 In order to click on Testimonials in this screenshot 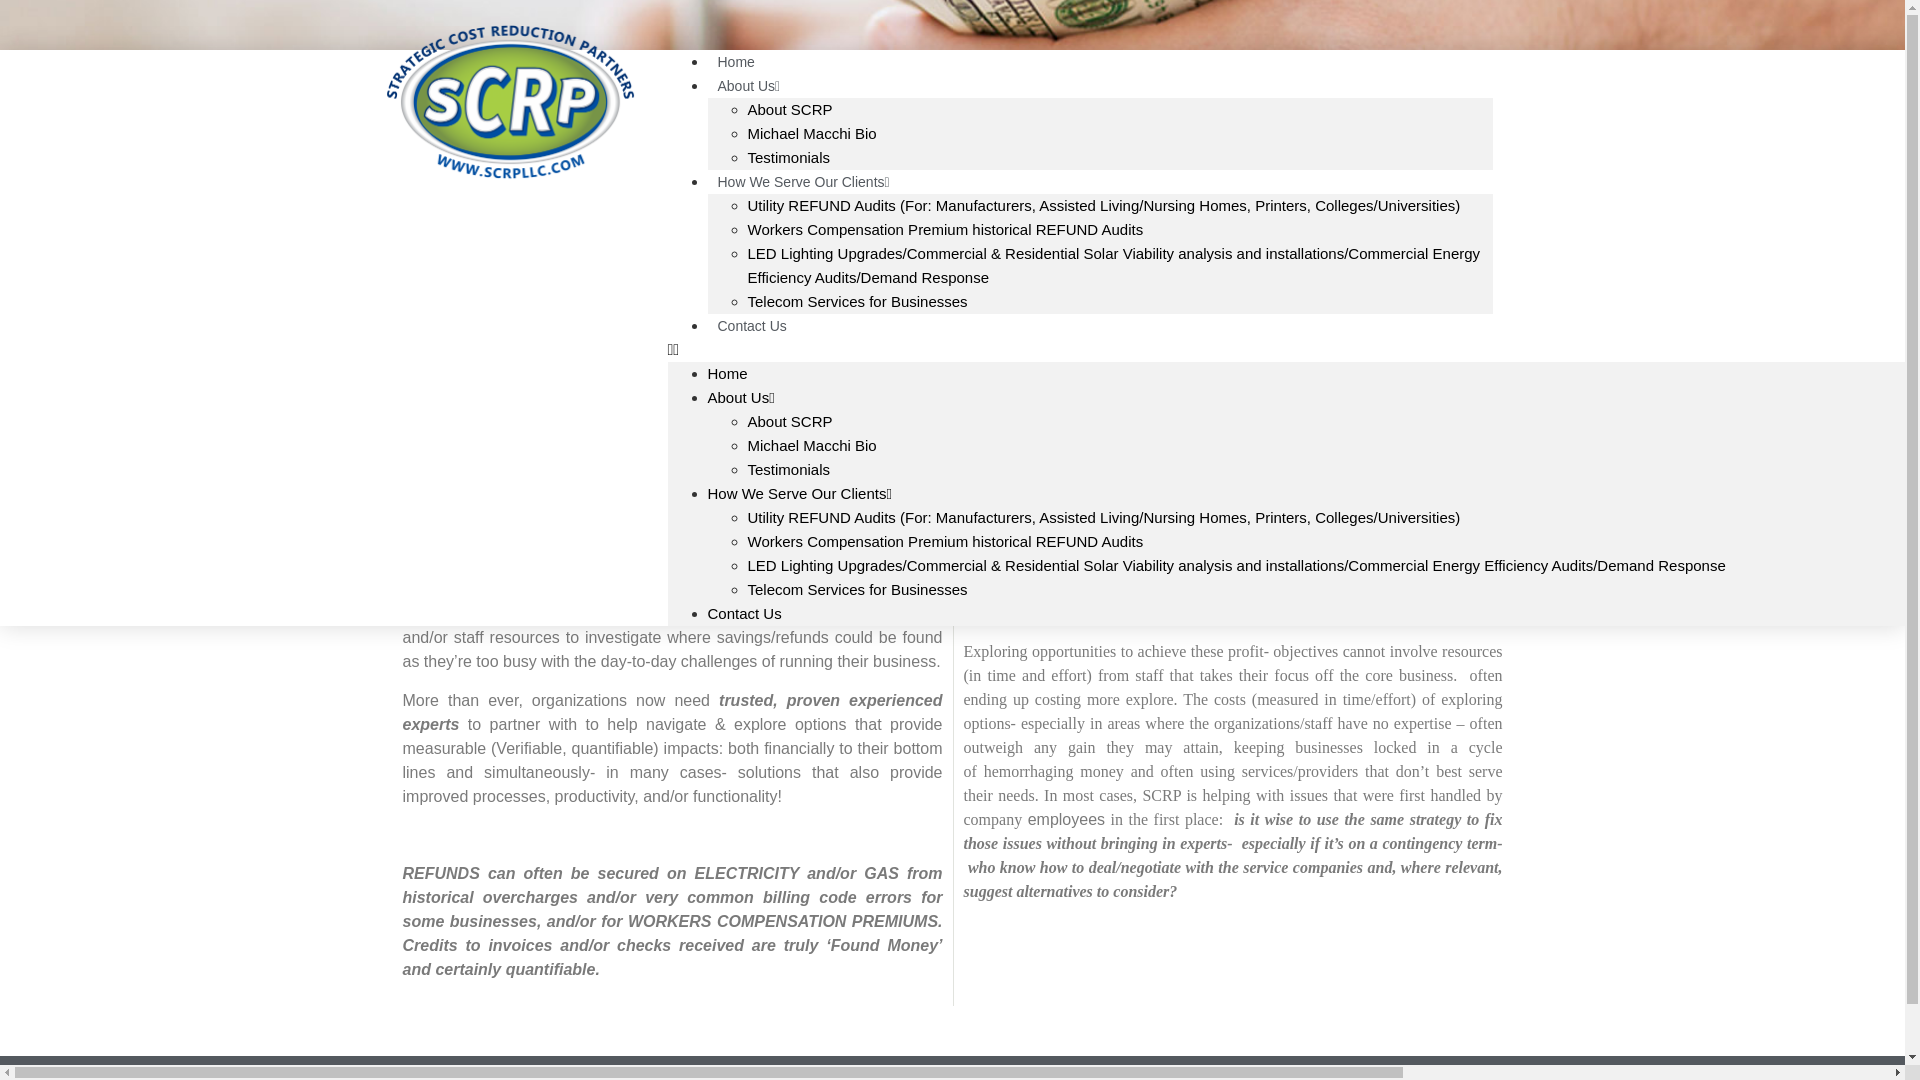, I will do `click(790, 470)`.